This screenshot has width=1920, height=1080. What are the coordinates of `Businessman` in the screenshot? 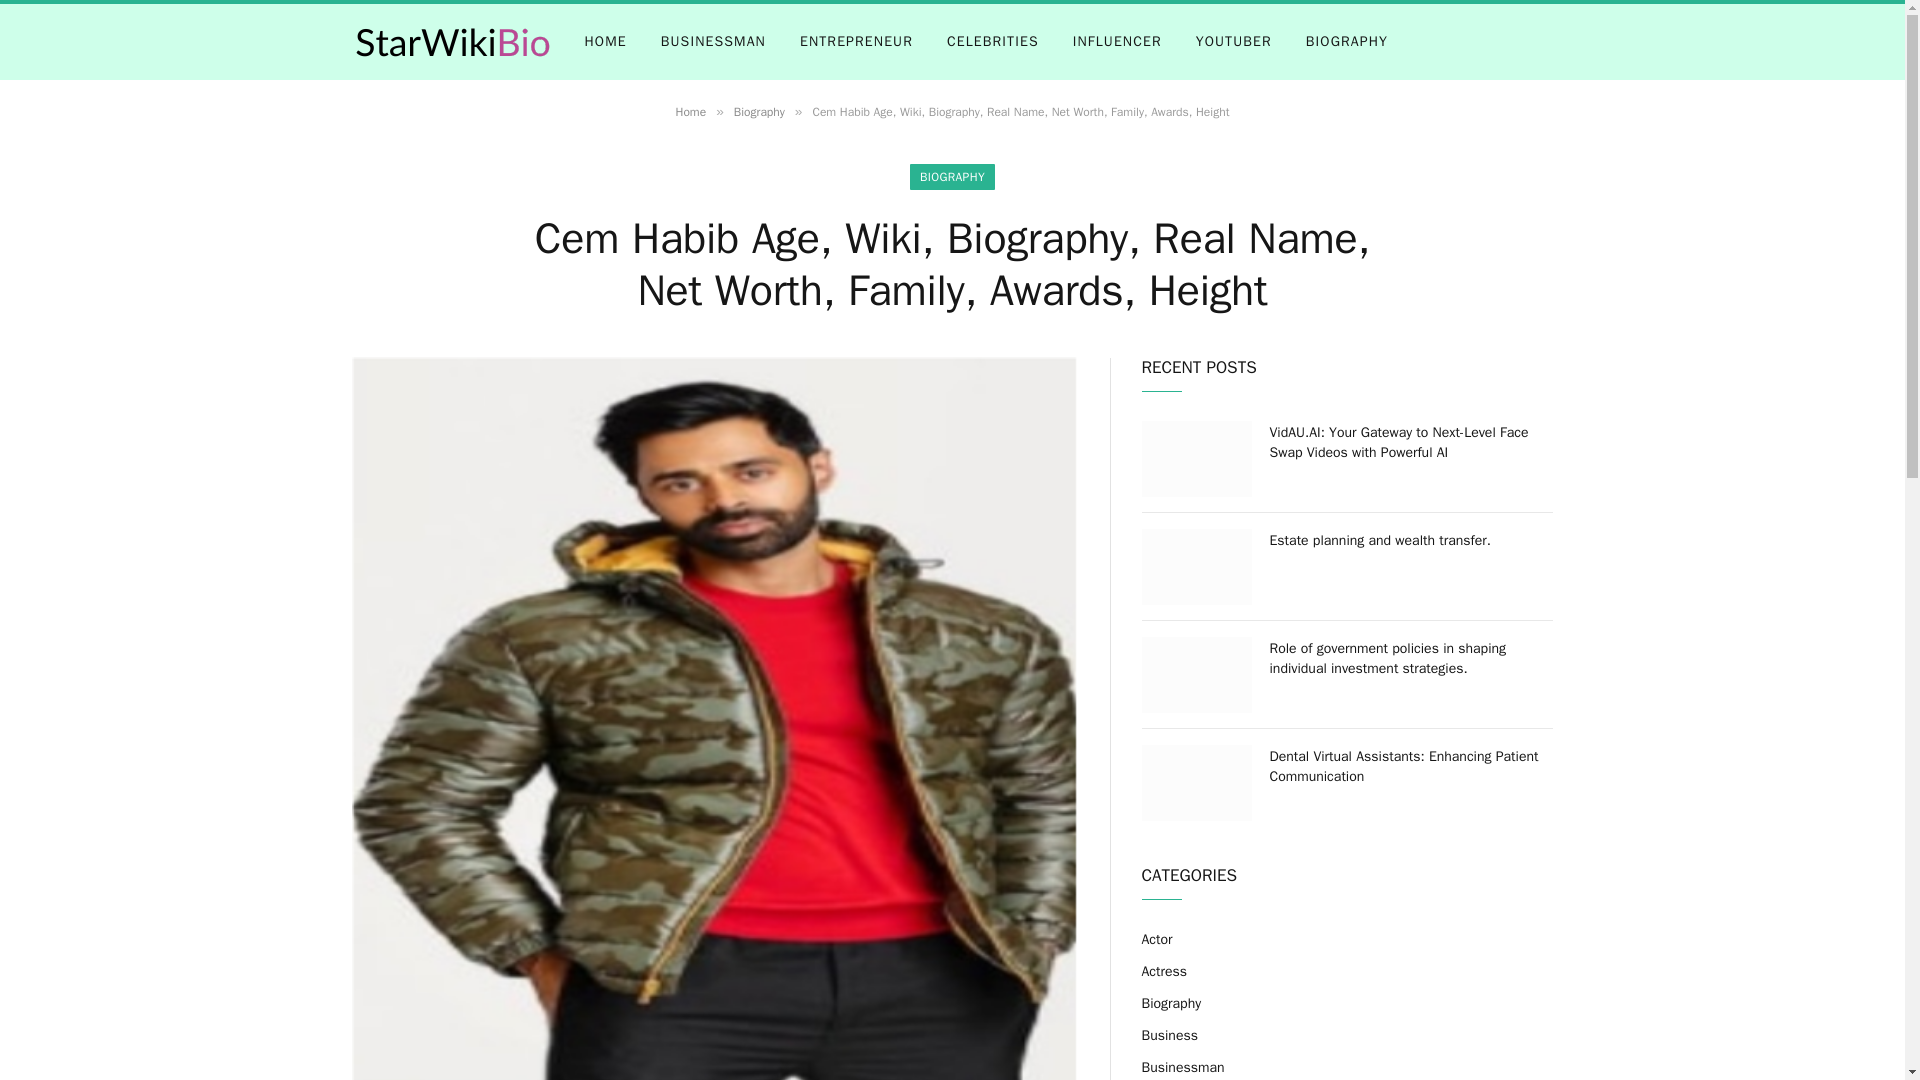 It's located at (1183, 1067).